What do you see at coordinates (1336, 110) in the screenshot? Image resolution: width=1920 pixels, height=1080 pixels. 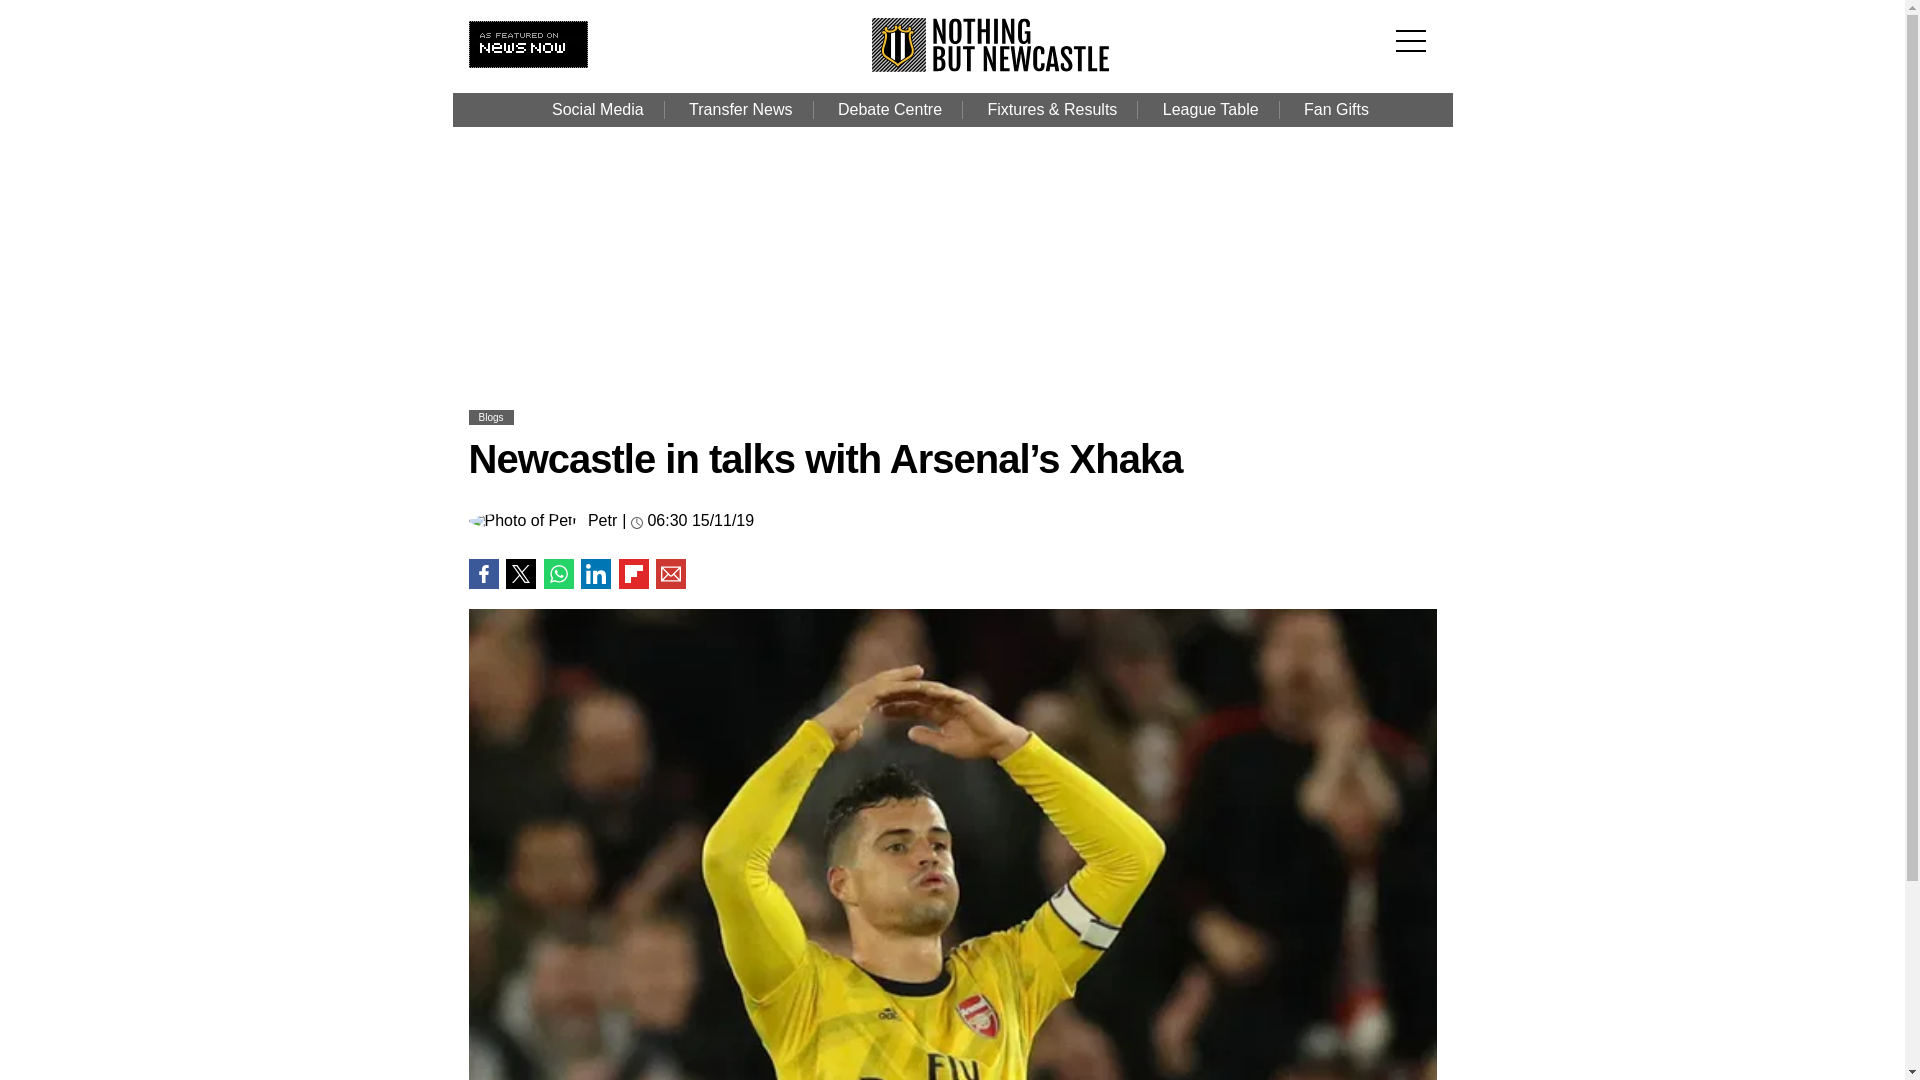 I see `Fan Gifts` at bounding box center [1336, 110].